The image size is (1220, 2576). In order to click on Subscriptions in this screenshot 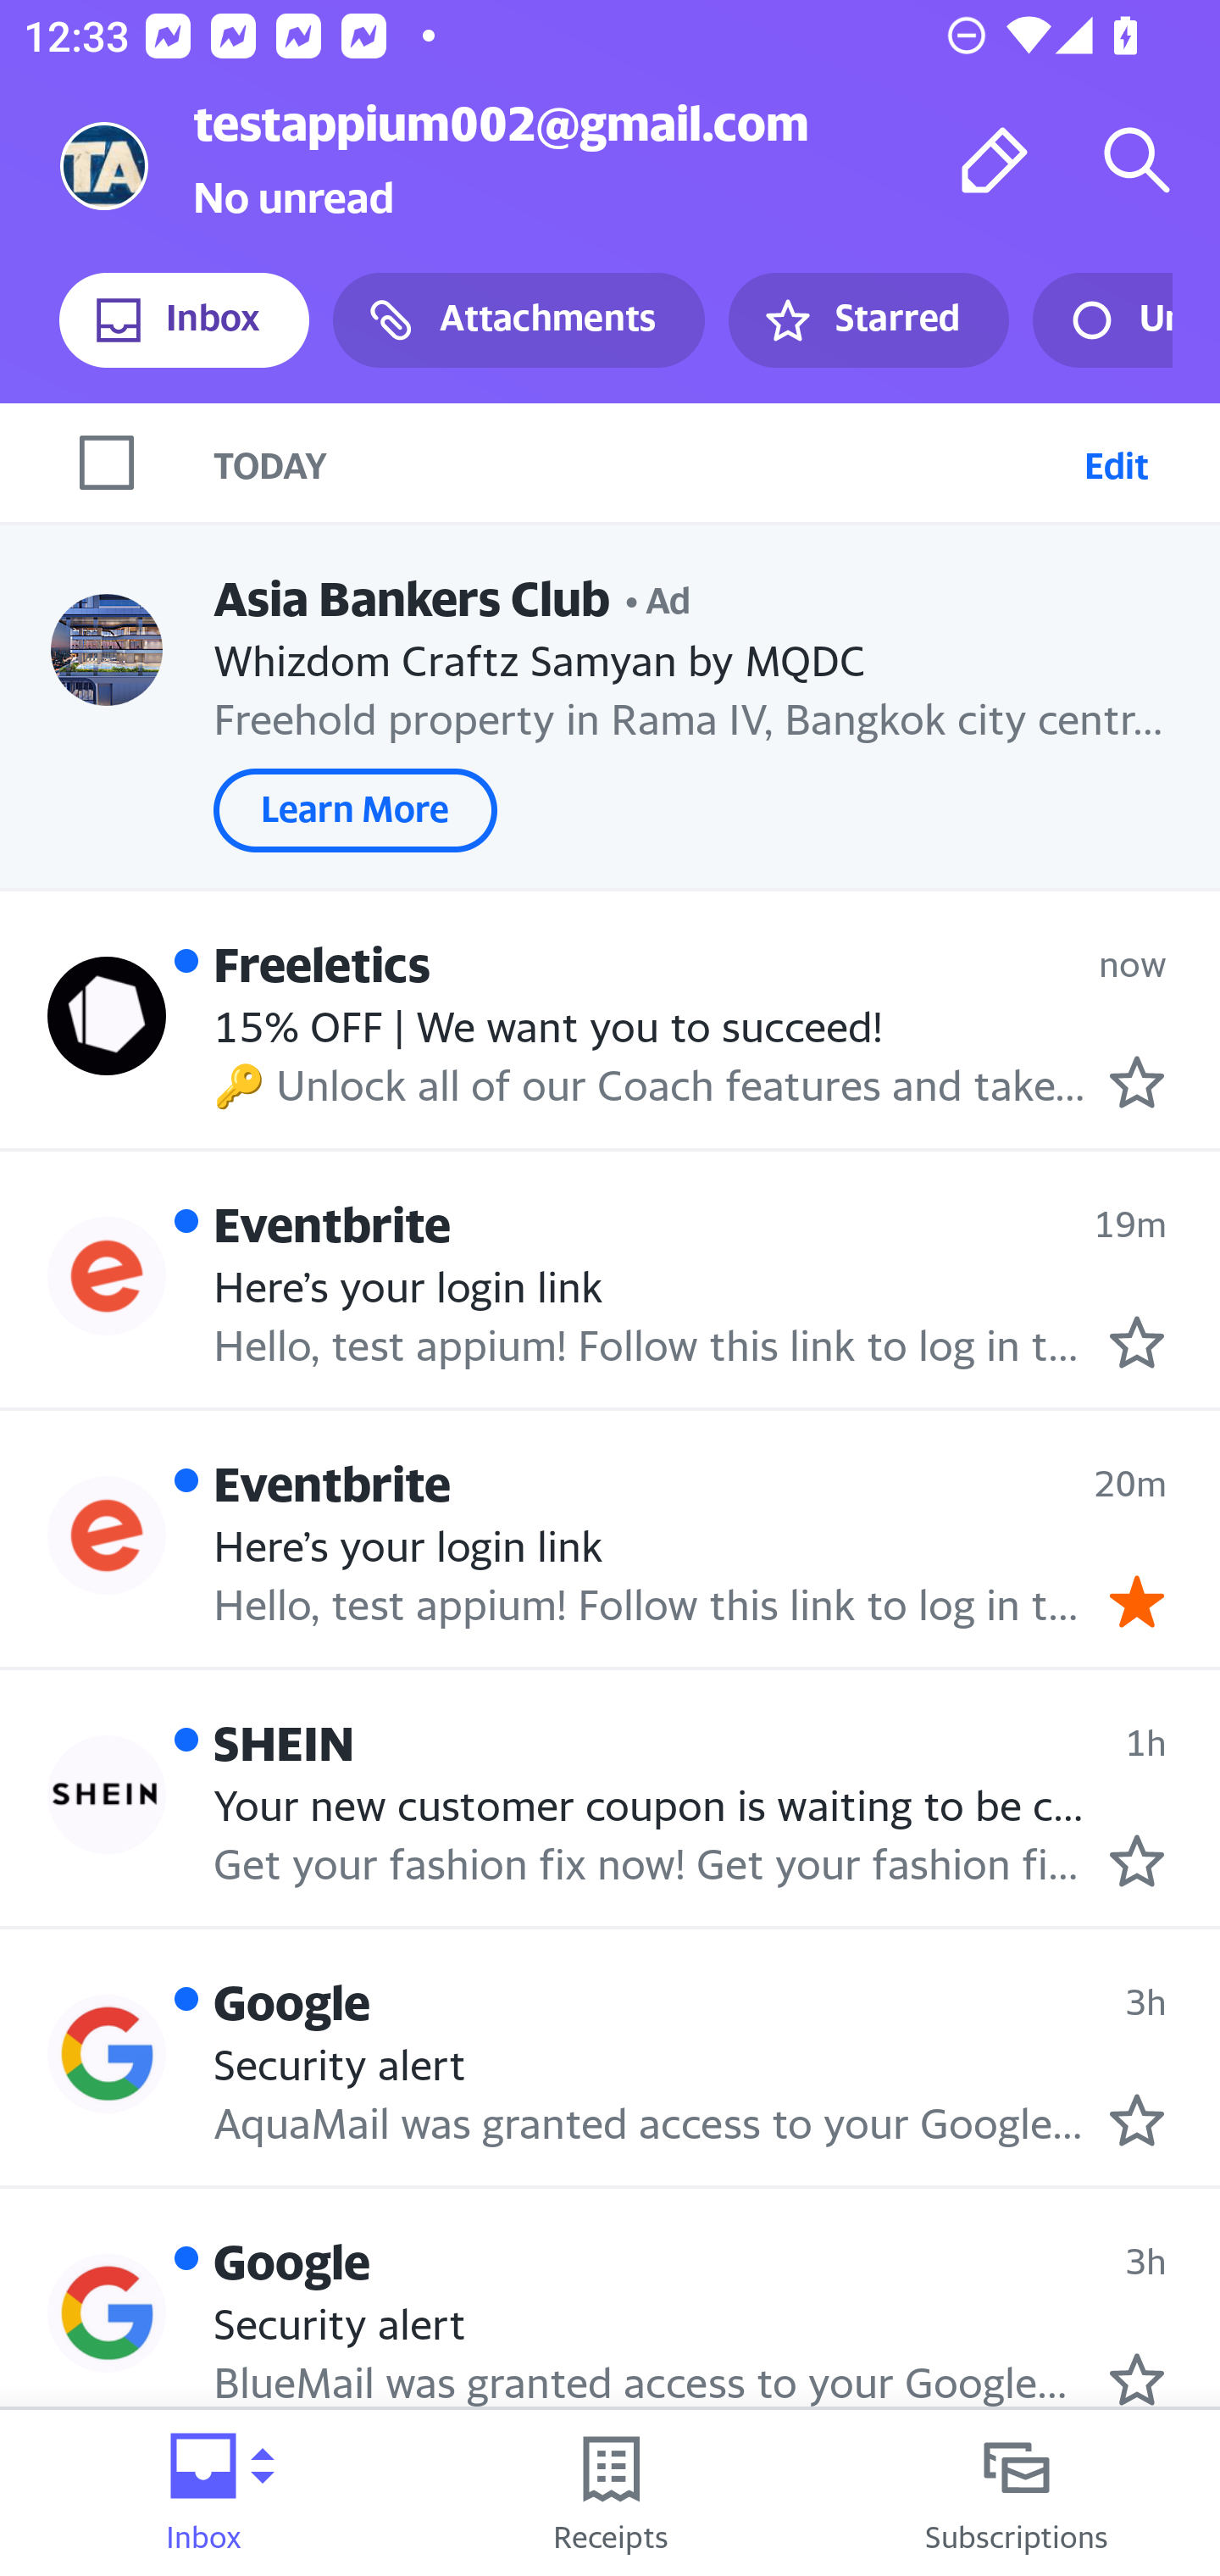, I will do `click(1017, 2493)`.